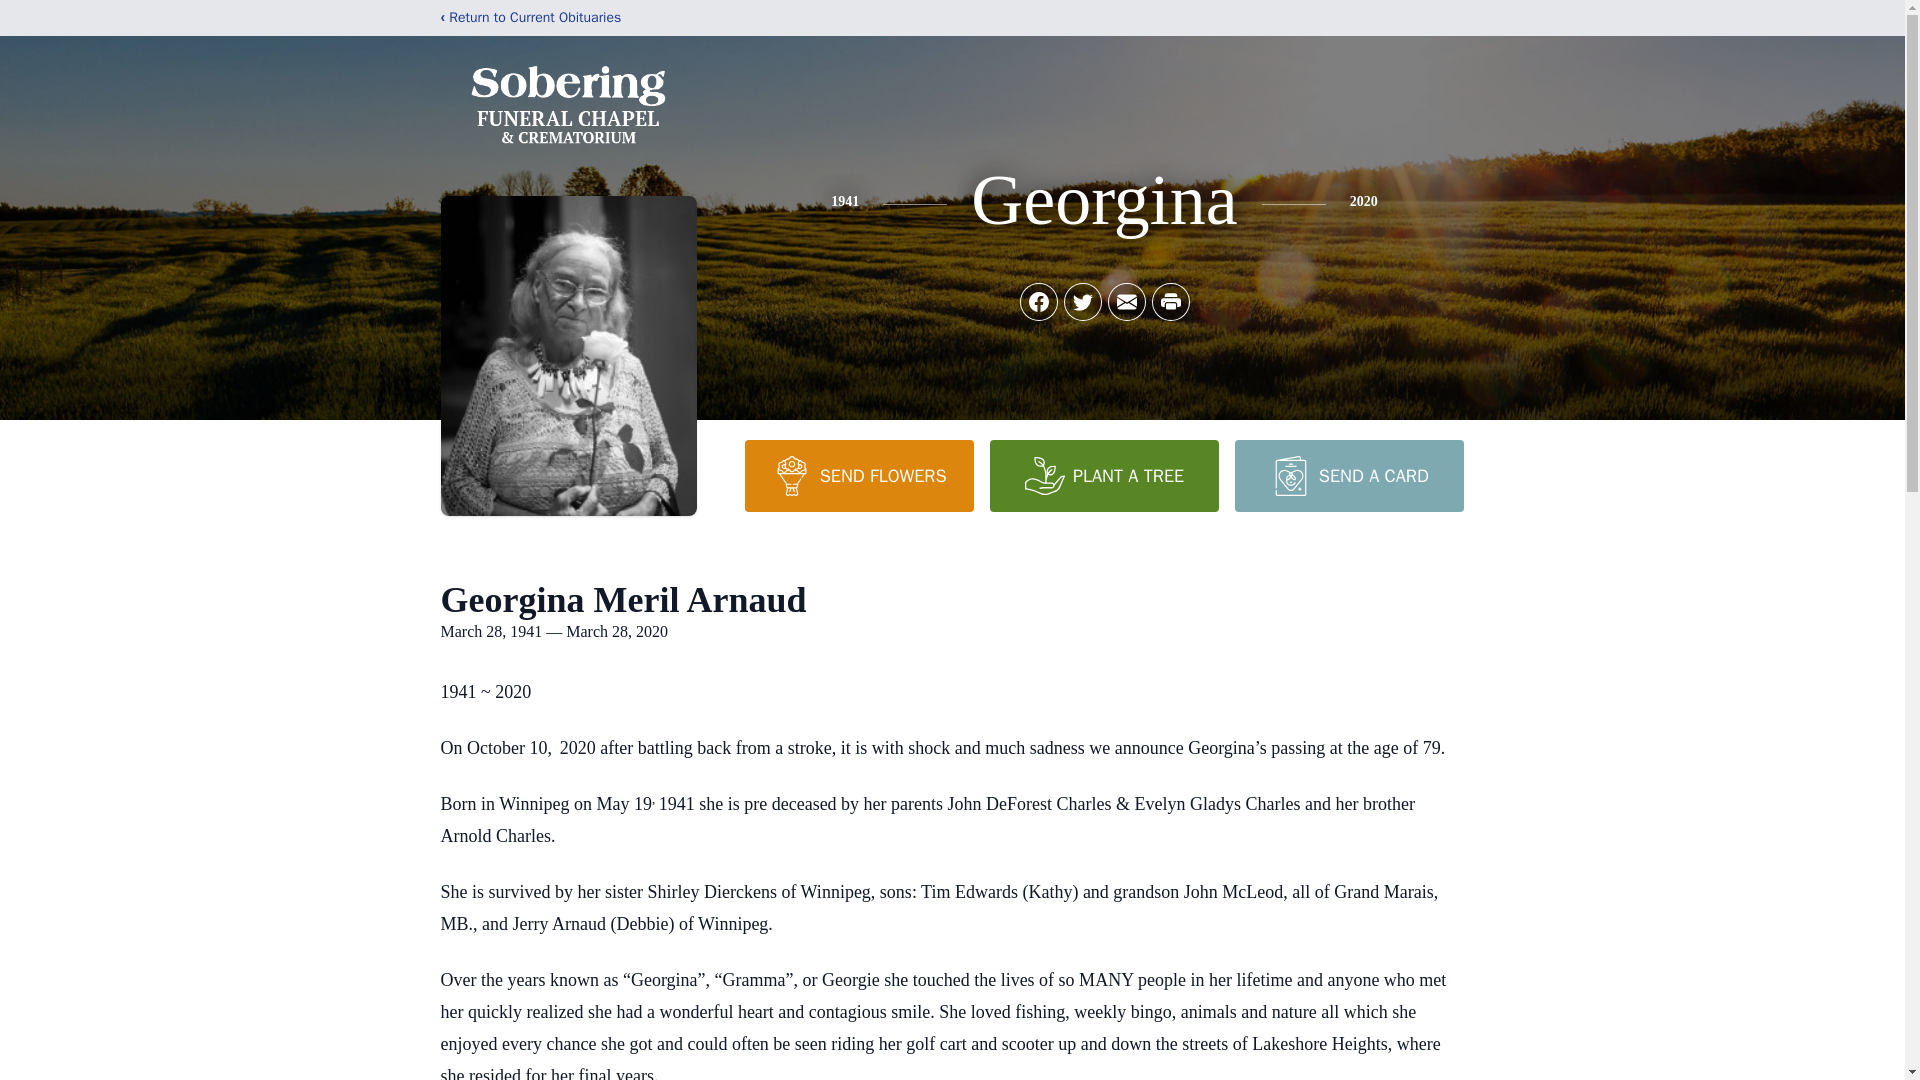  I want to click on PLANT A TREE, so click(1104, 475).